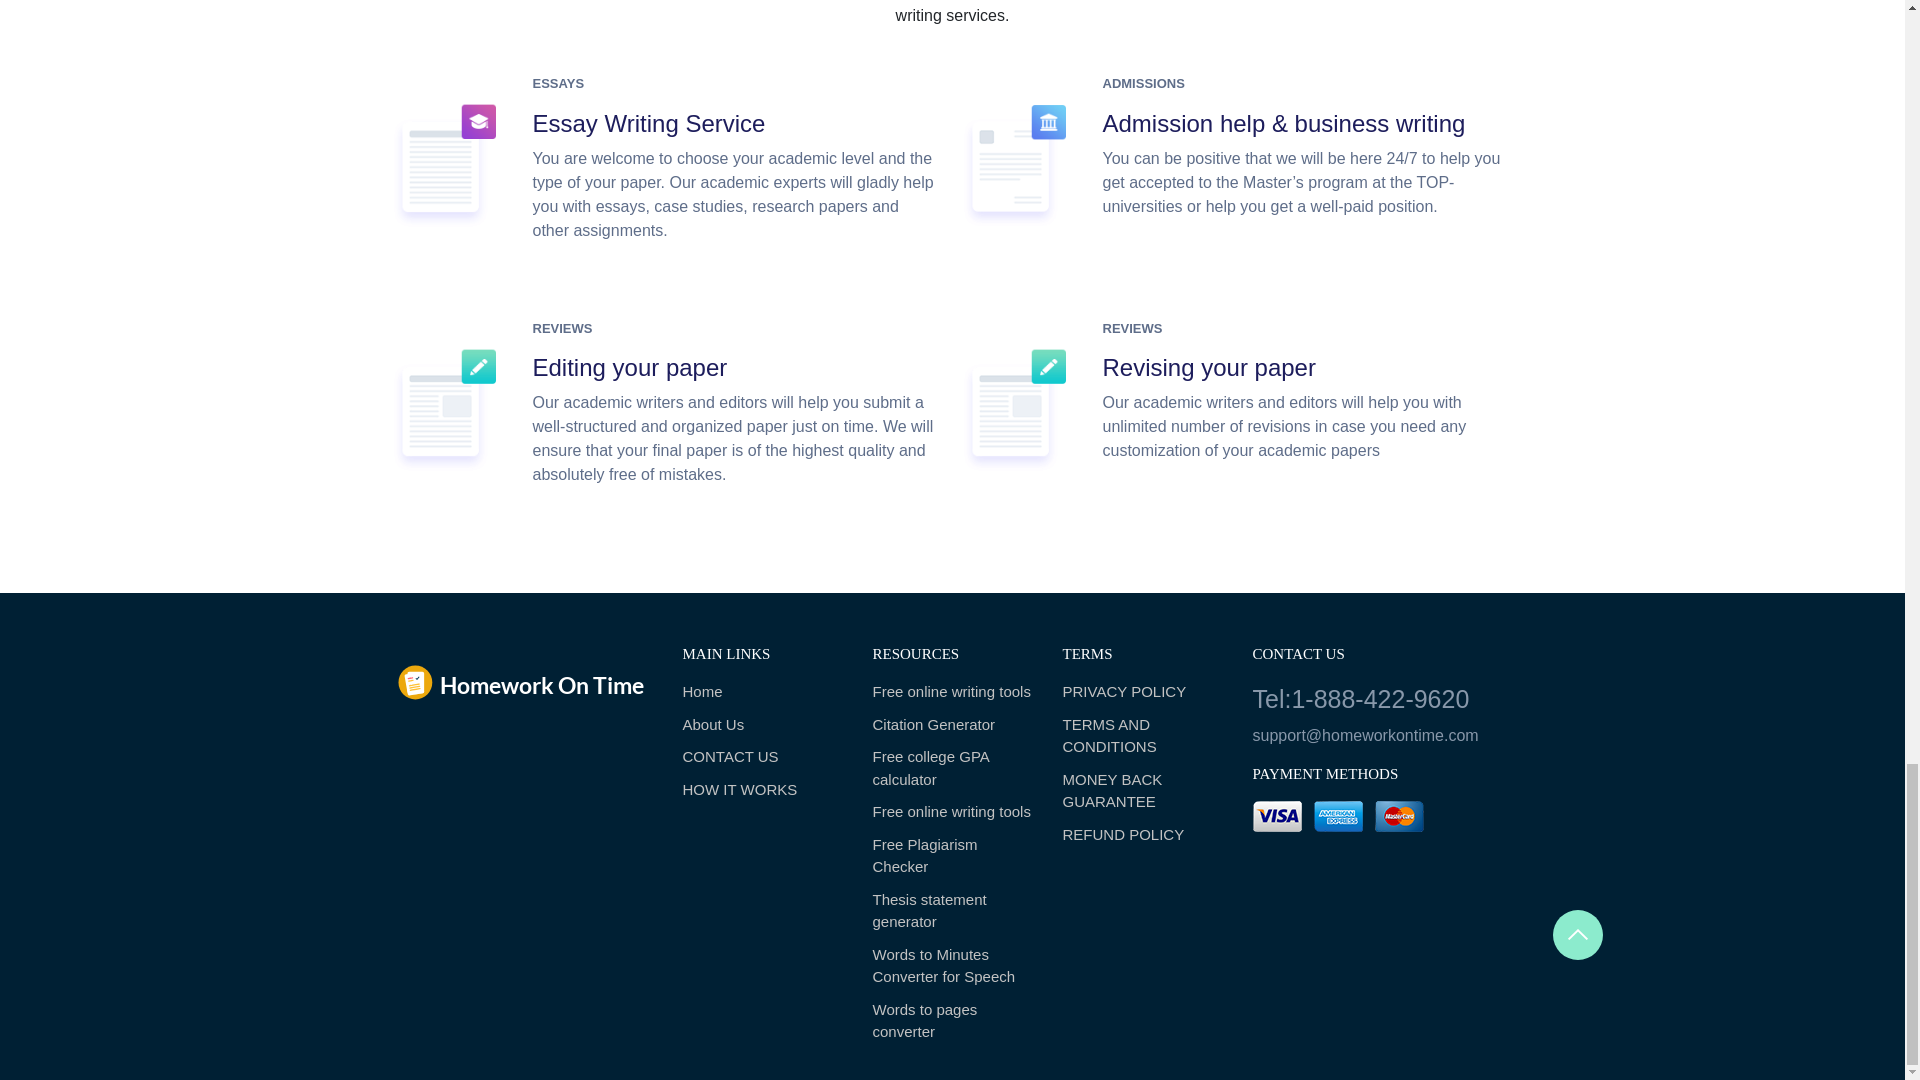  What do you see at coordinates (762, 757) in the screenshot?
I see `CONTACT US` at bounding box center [762, 757].